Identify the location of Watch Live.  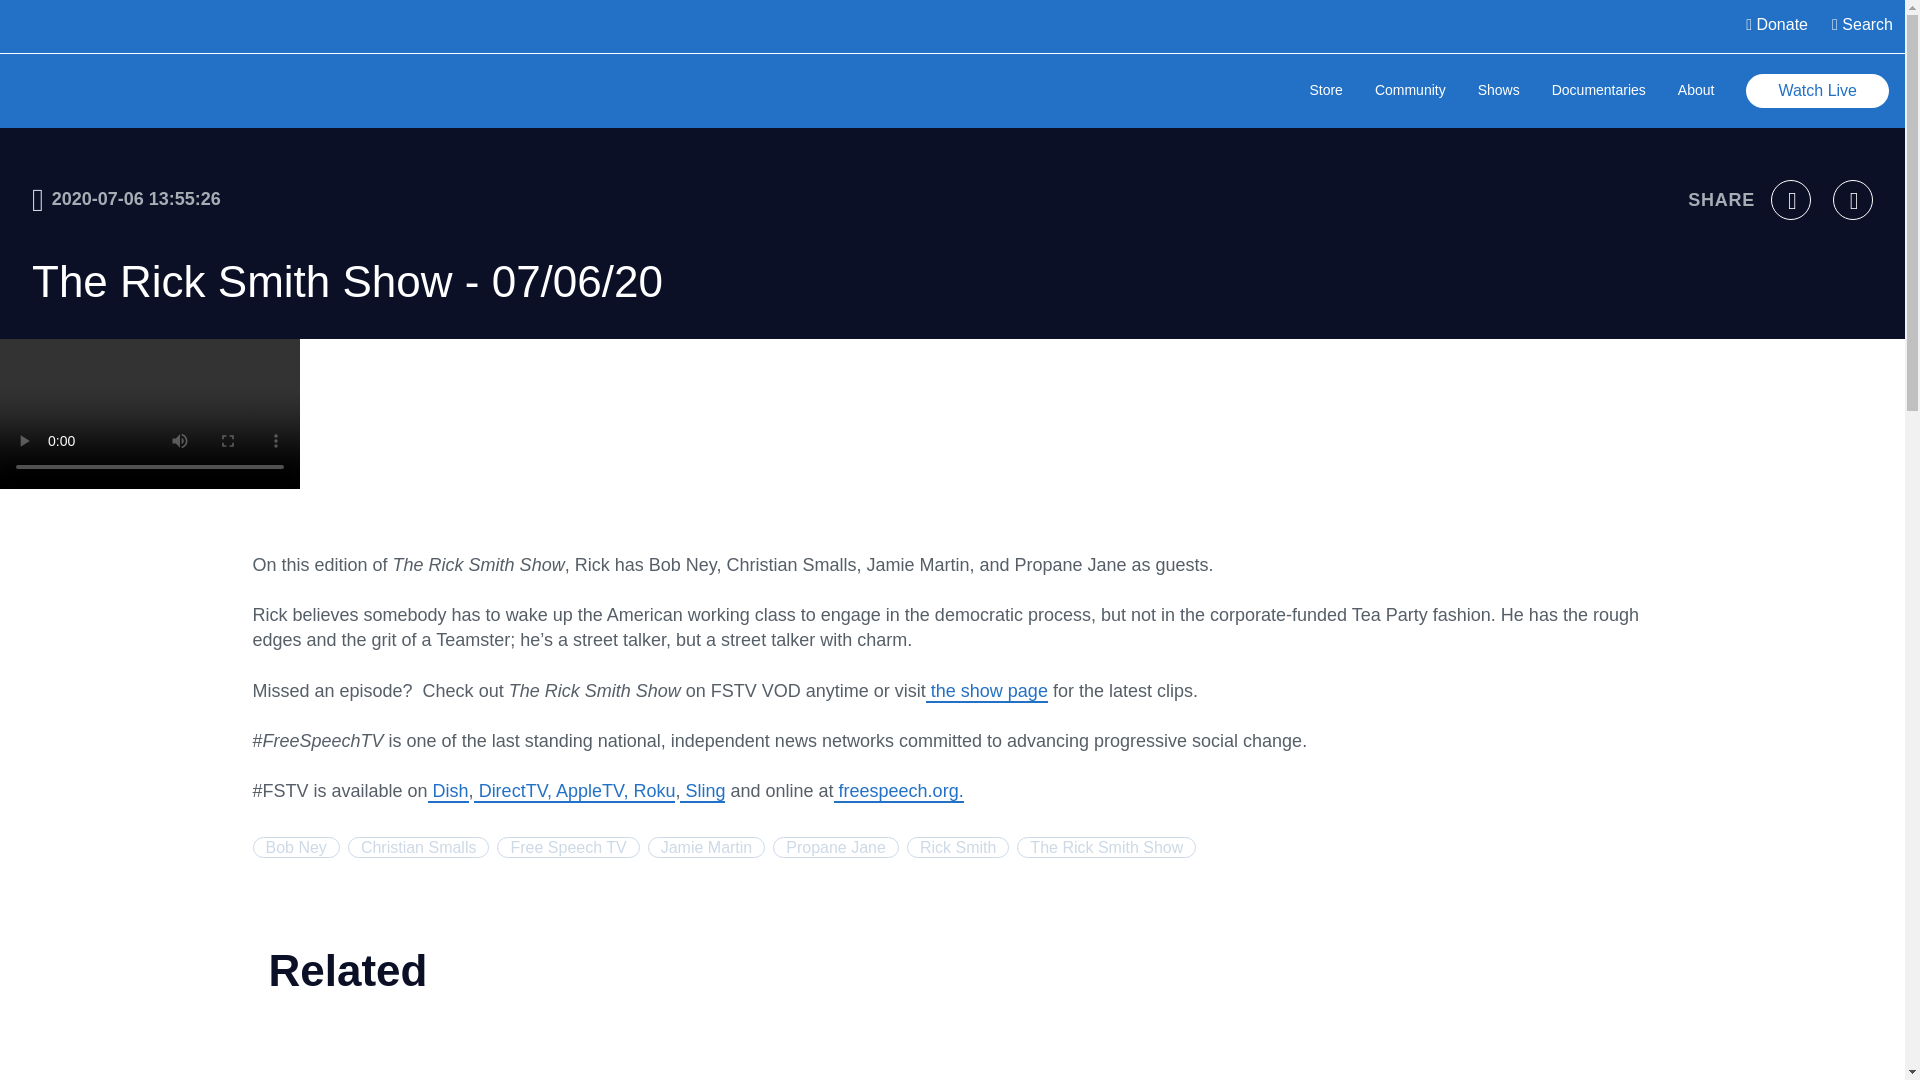
(1817, 91).